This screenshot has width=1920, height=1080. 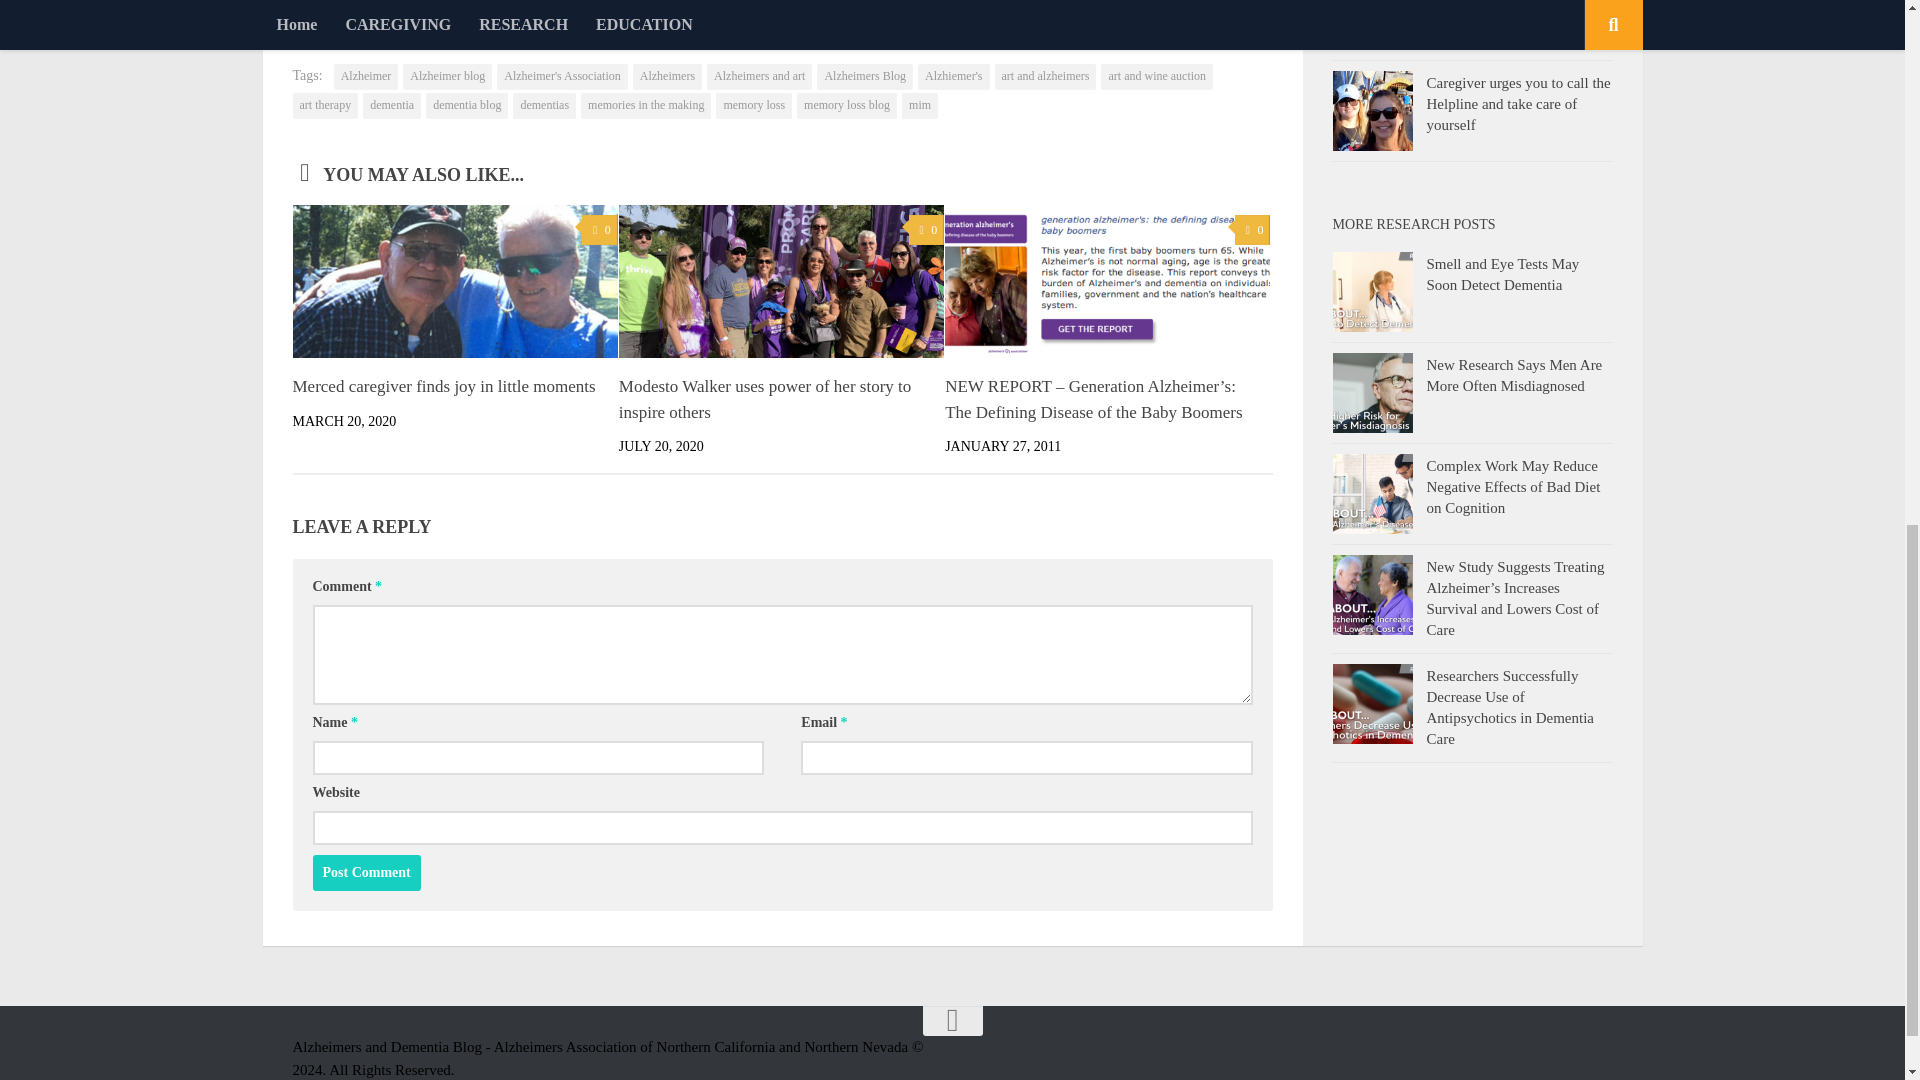 What do you see at coordinates (1045, 76) in the screenshot?
I see `art and alzheimers` at bounding box center [1045, 76].